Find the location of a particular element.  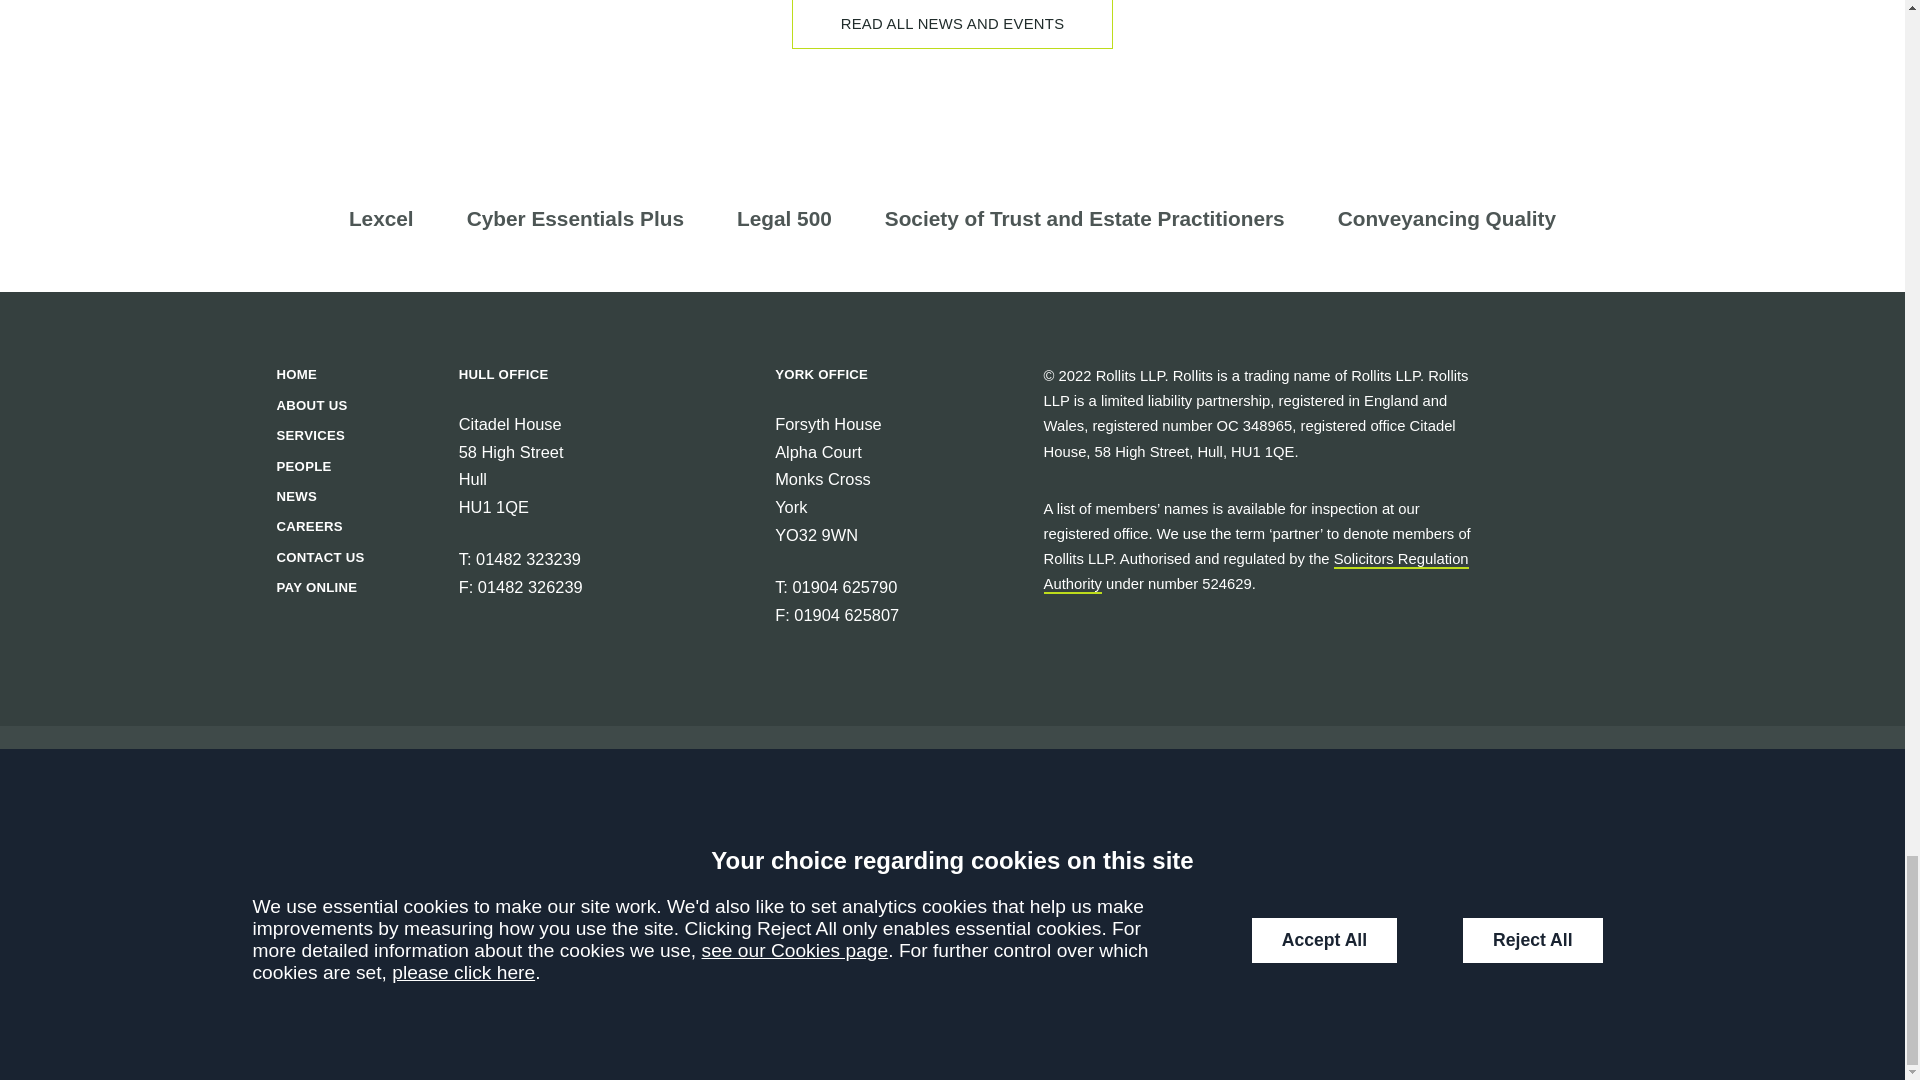

Search the site is located at coordinates (454, 935).